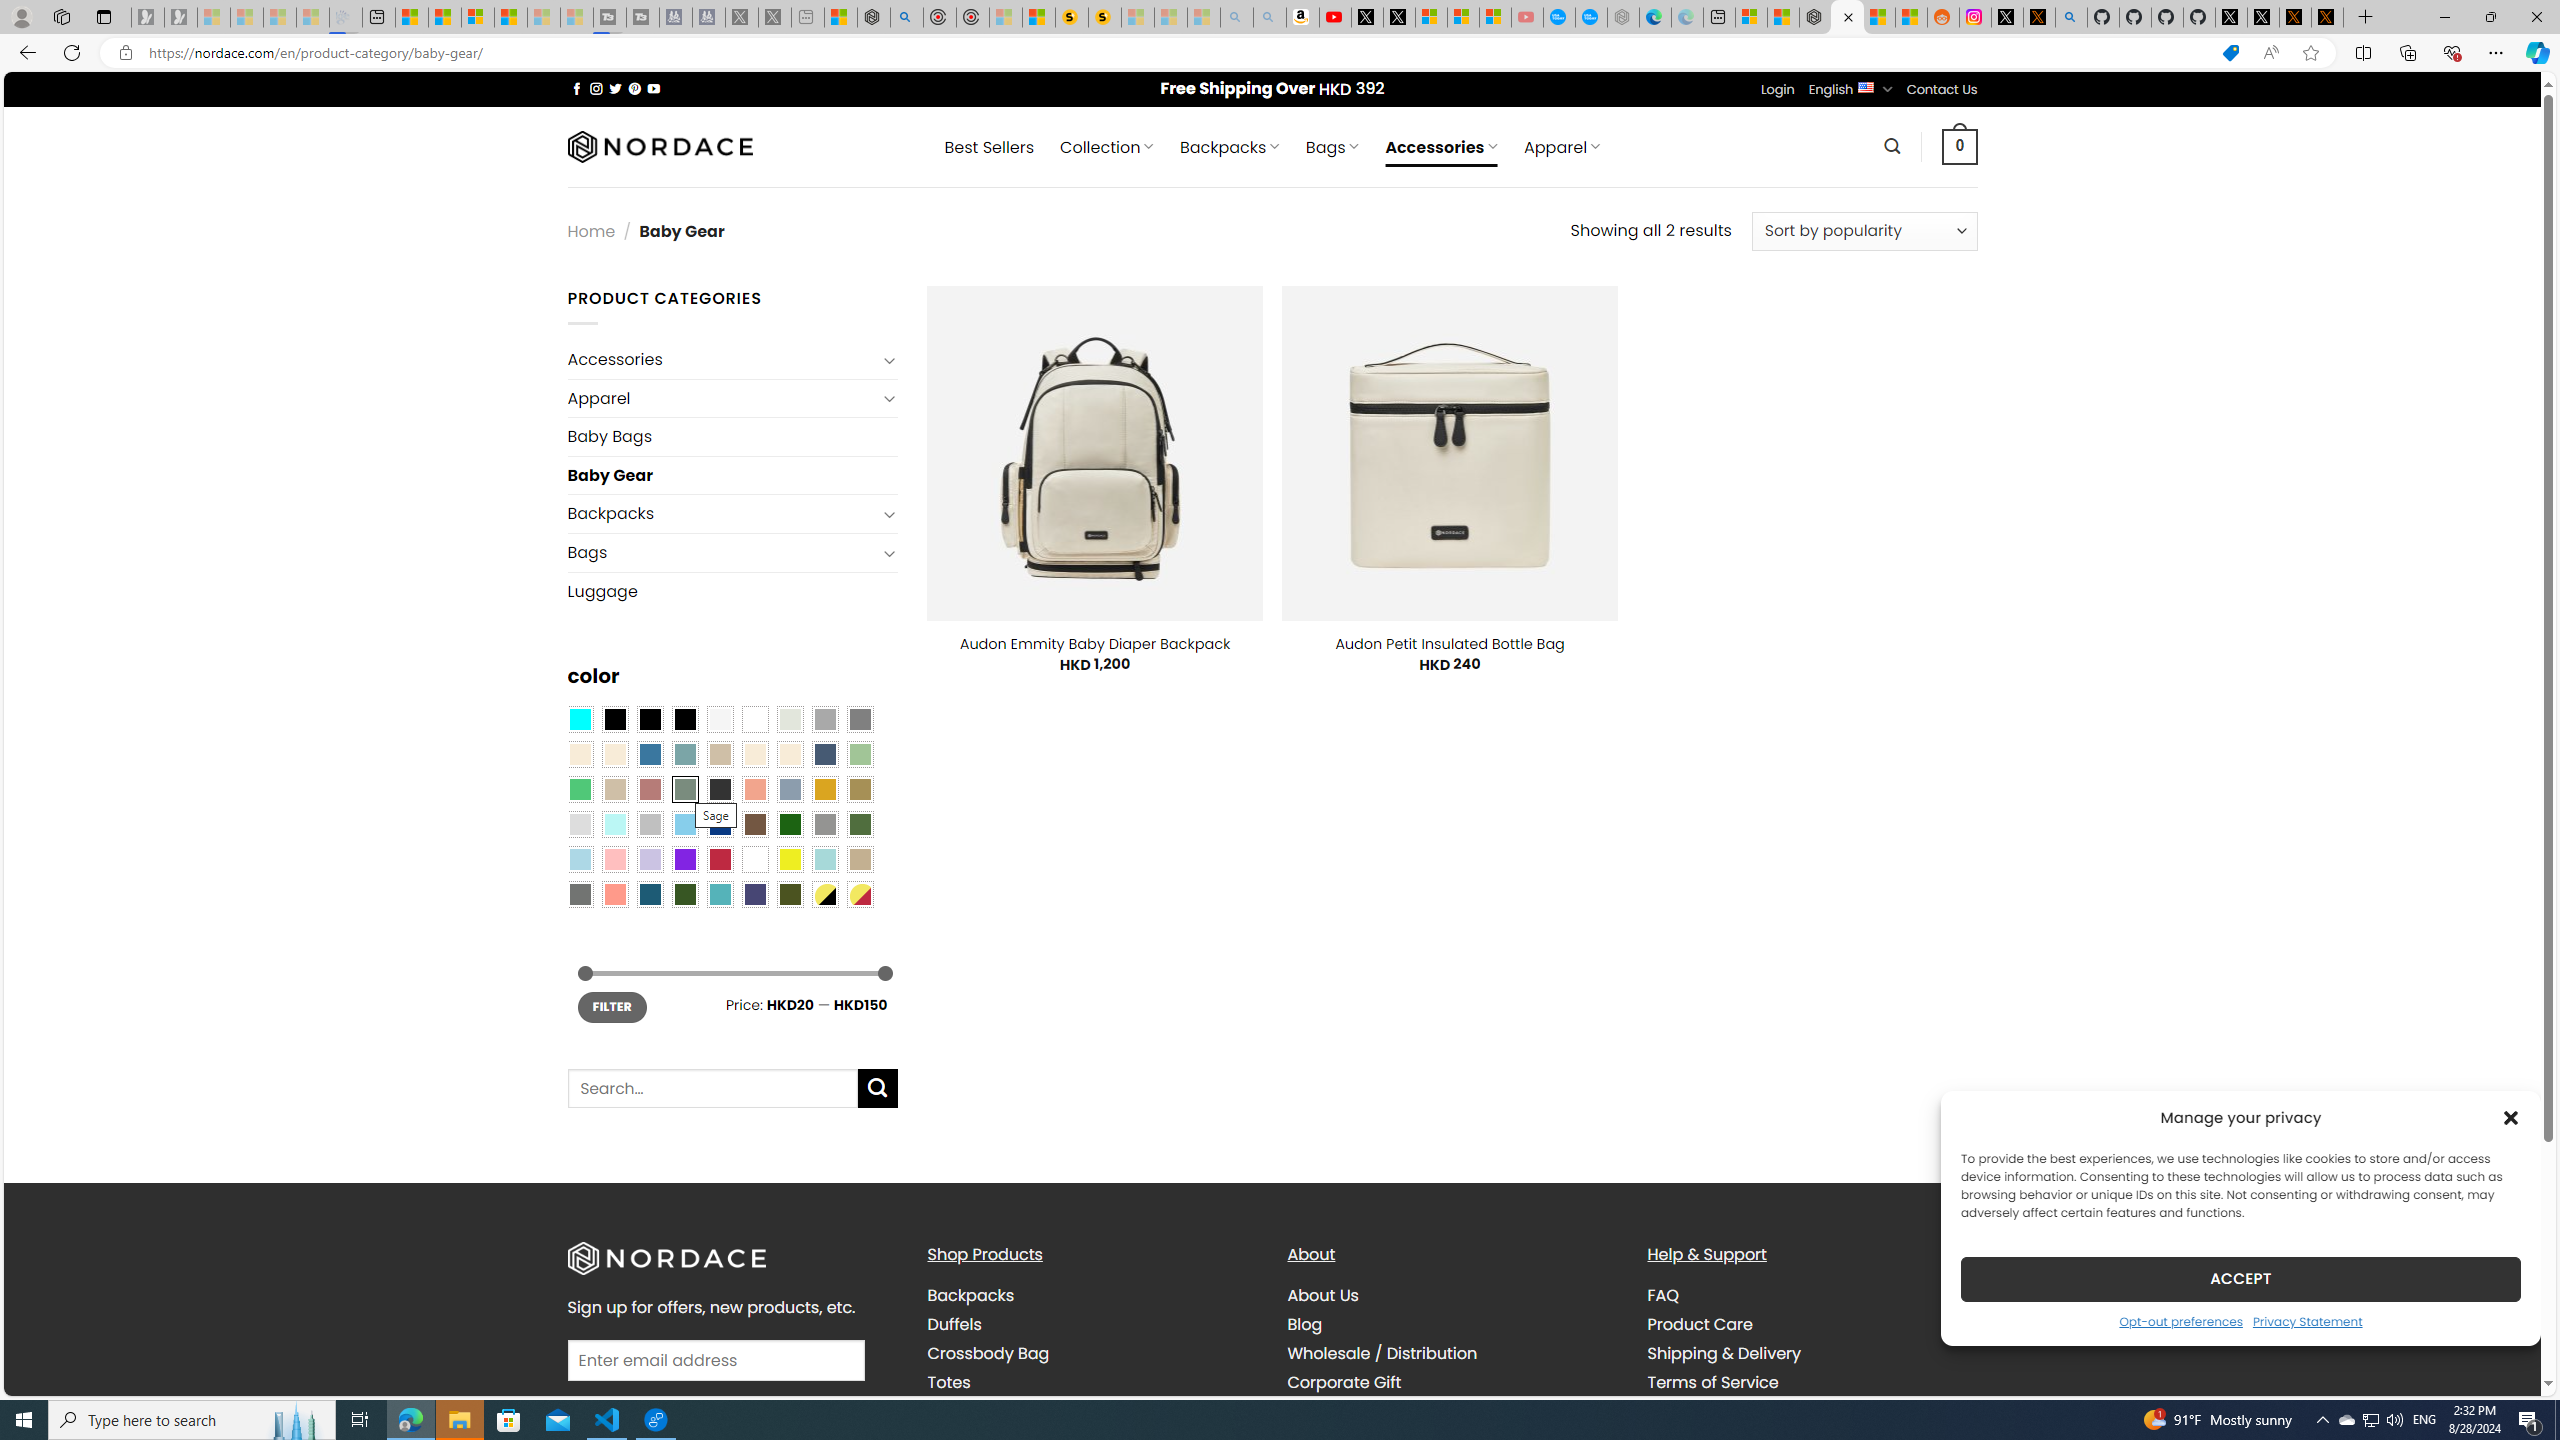 Image resolution: width=2560 pixels, height=1440 pixels. I want to click on About Us, so click(1323, 1296).